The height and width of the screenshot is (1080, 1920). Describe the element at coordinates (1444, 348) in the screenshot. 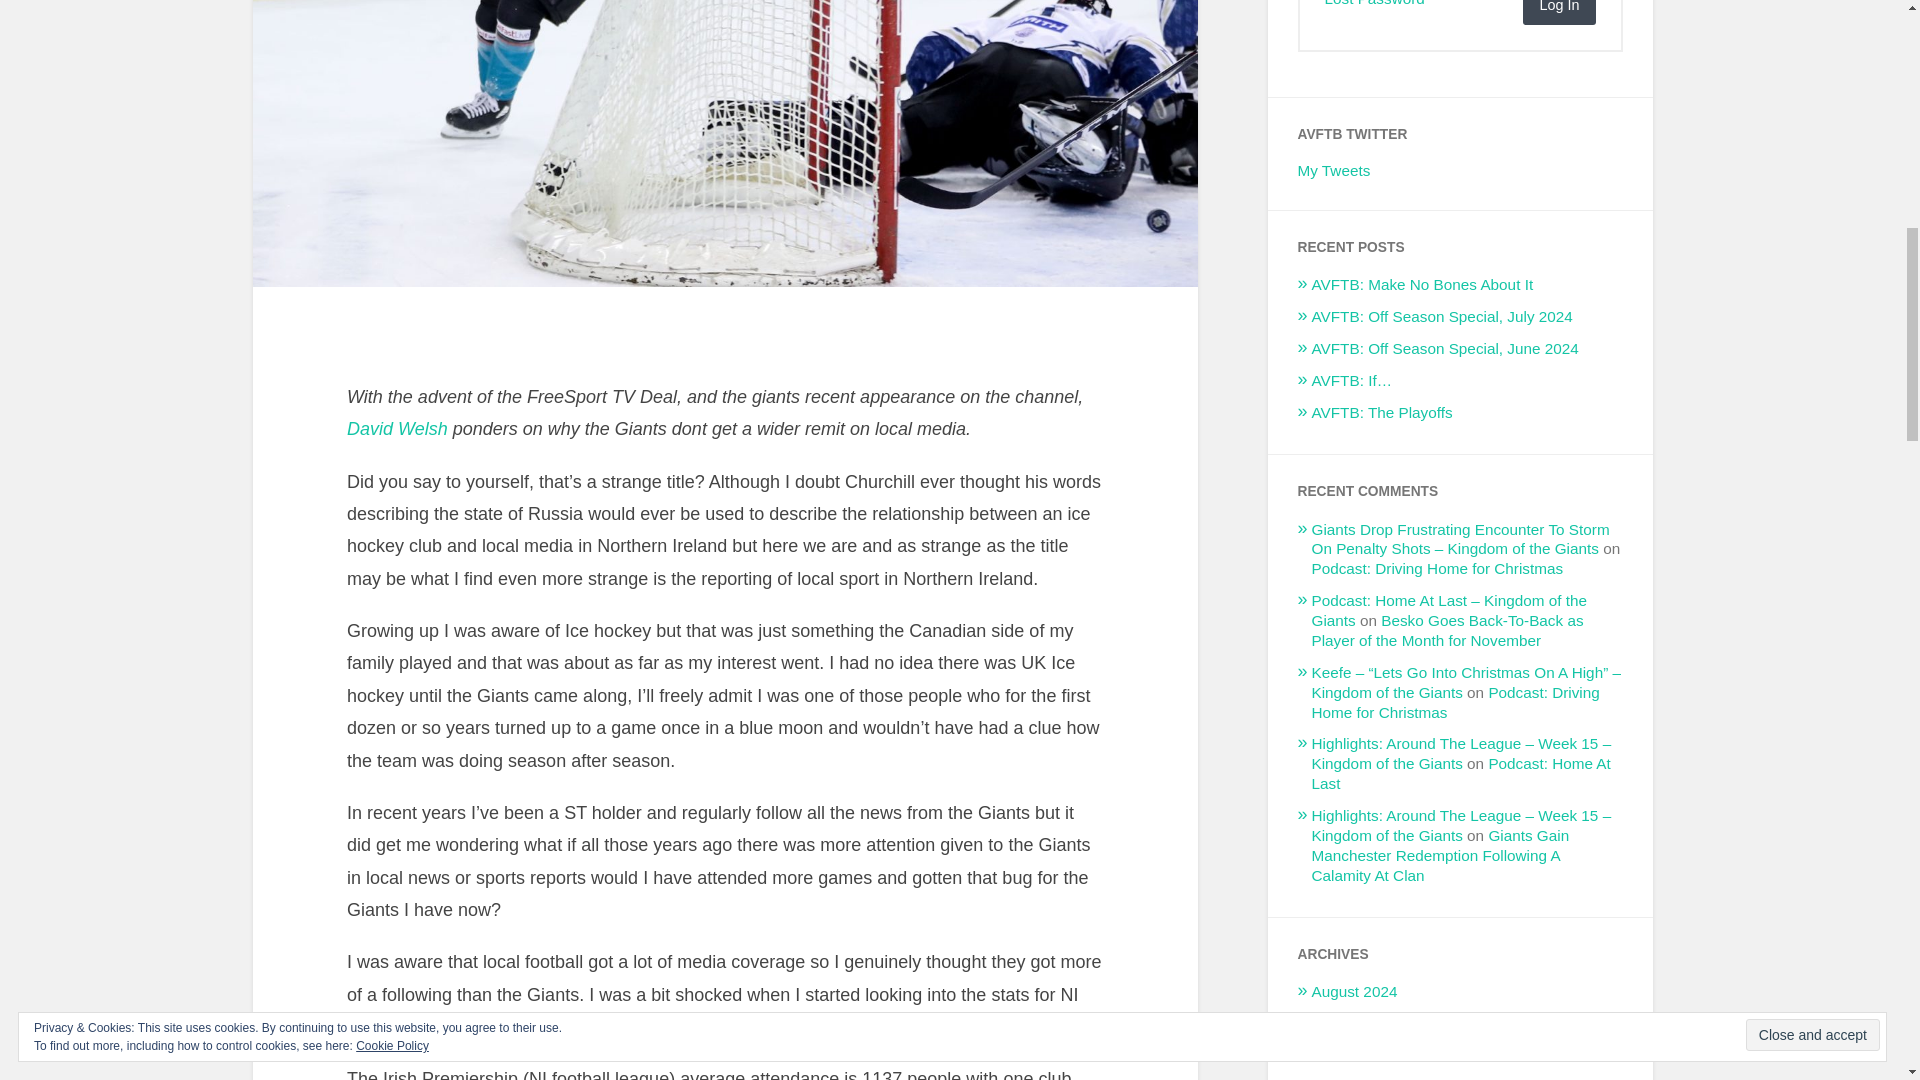

I see `AVFTB: Off Season Special, June 2024` at that location.